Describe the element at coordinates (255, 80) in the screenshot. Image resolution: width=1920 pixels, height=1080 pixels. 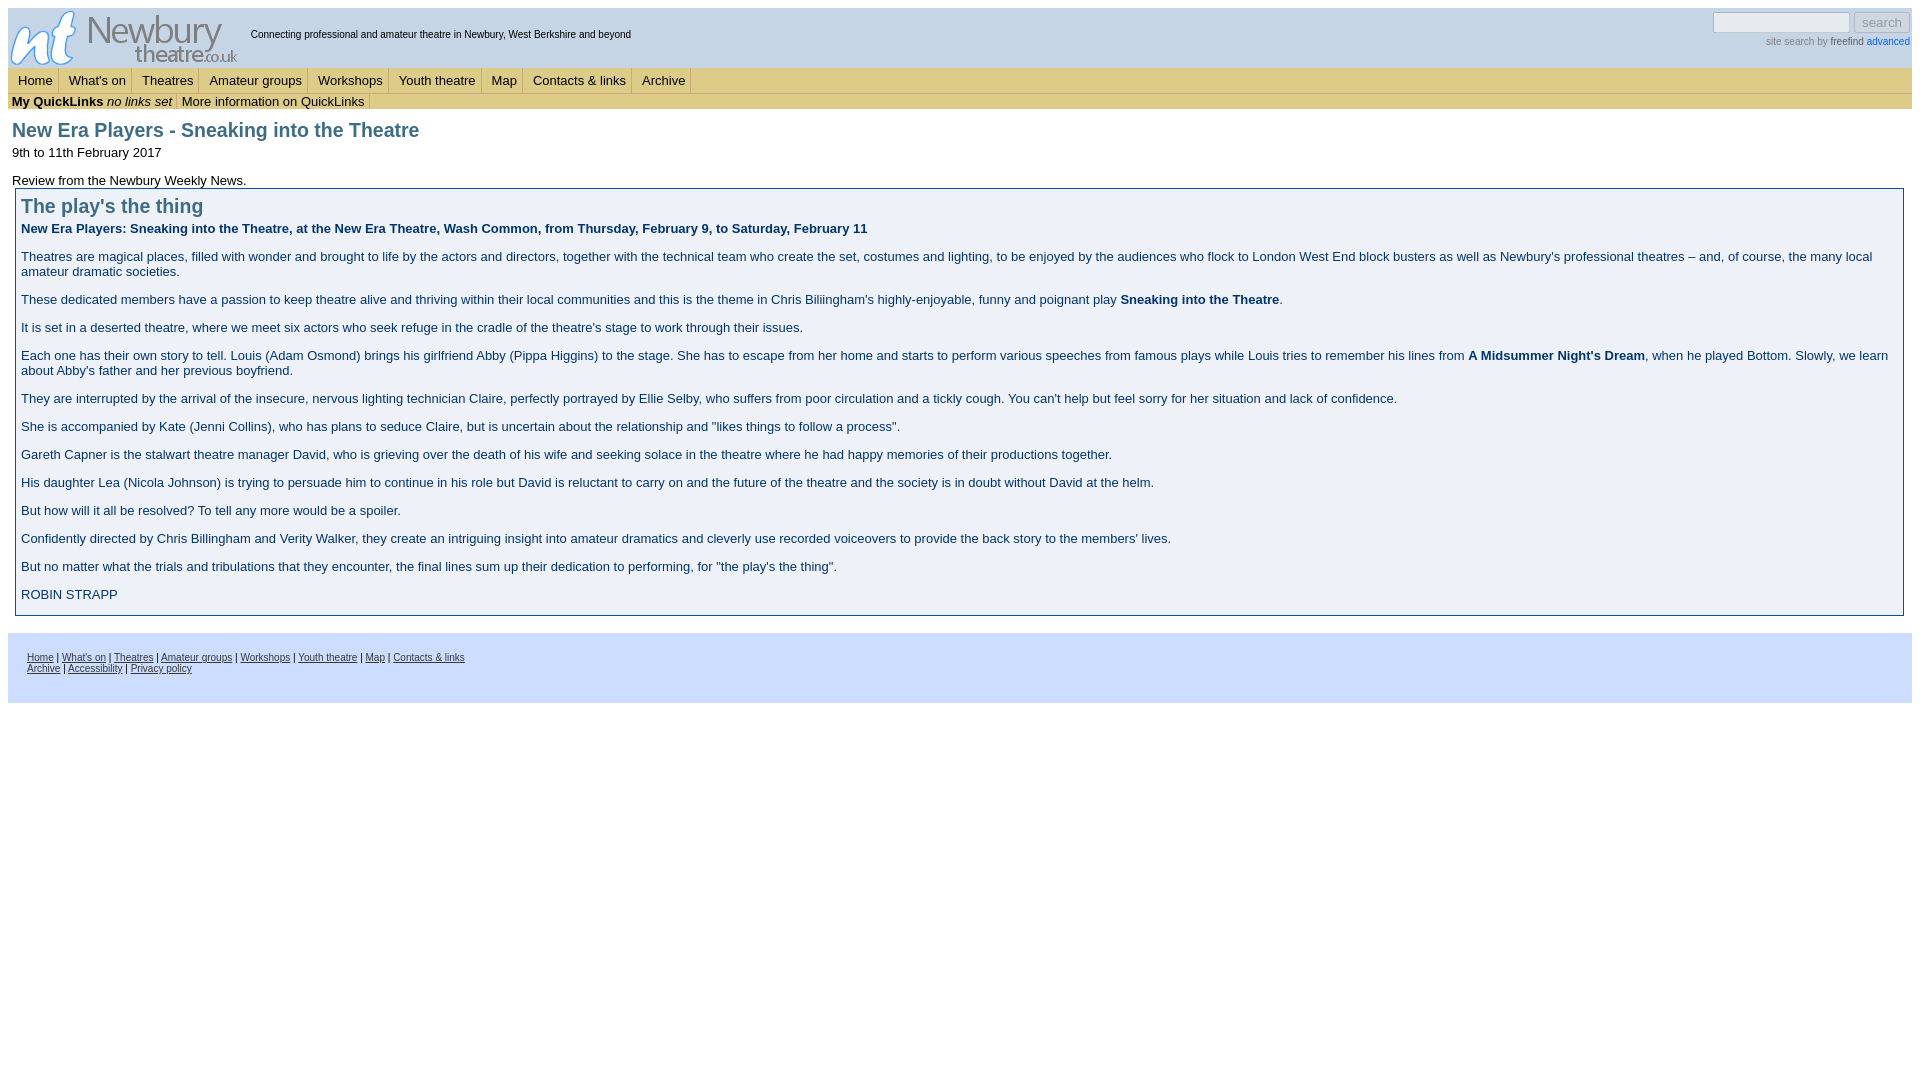
I see `Amateur groups` at that location.